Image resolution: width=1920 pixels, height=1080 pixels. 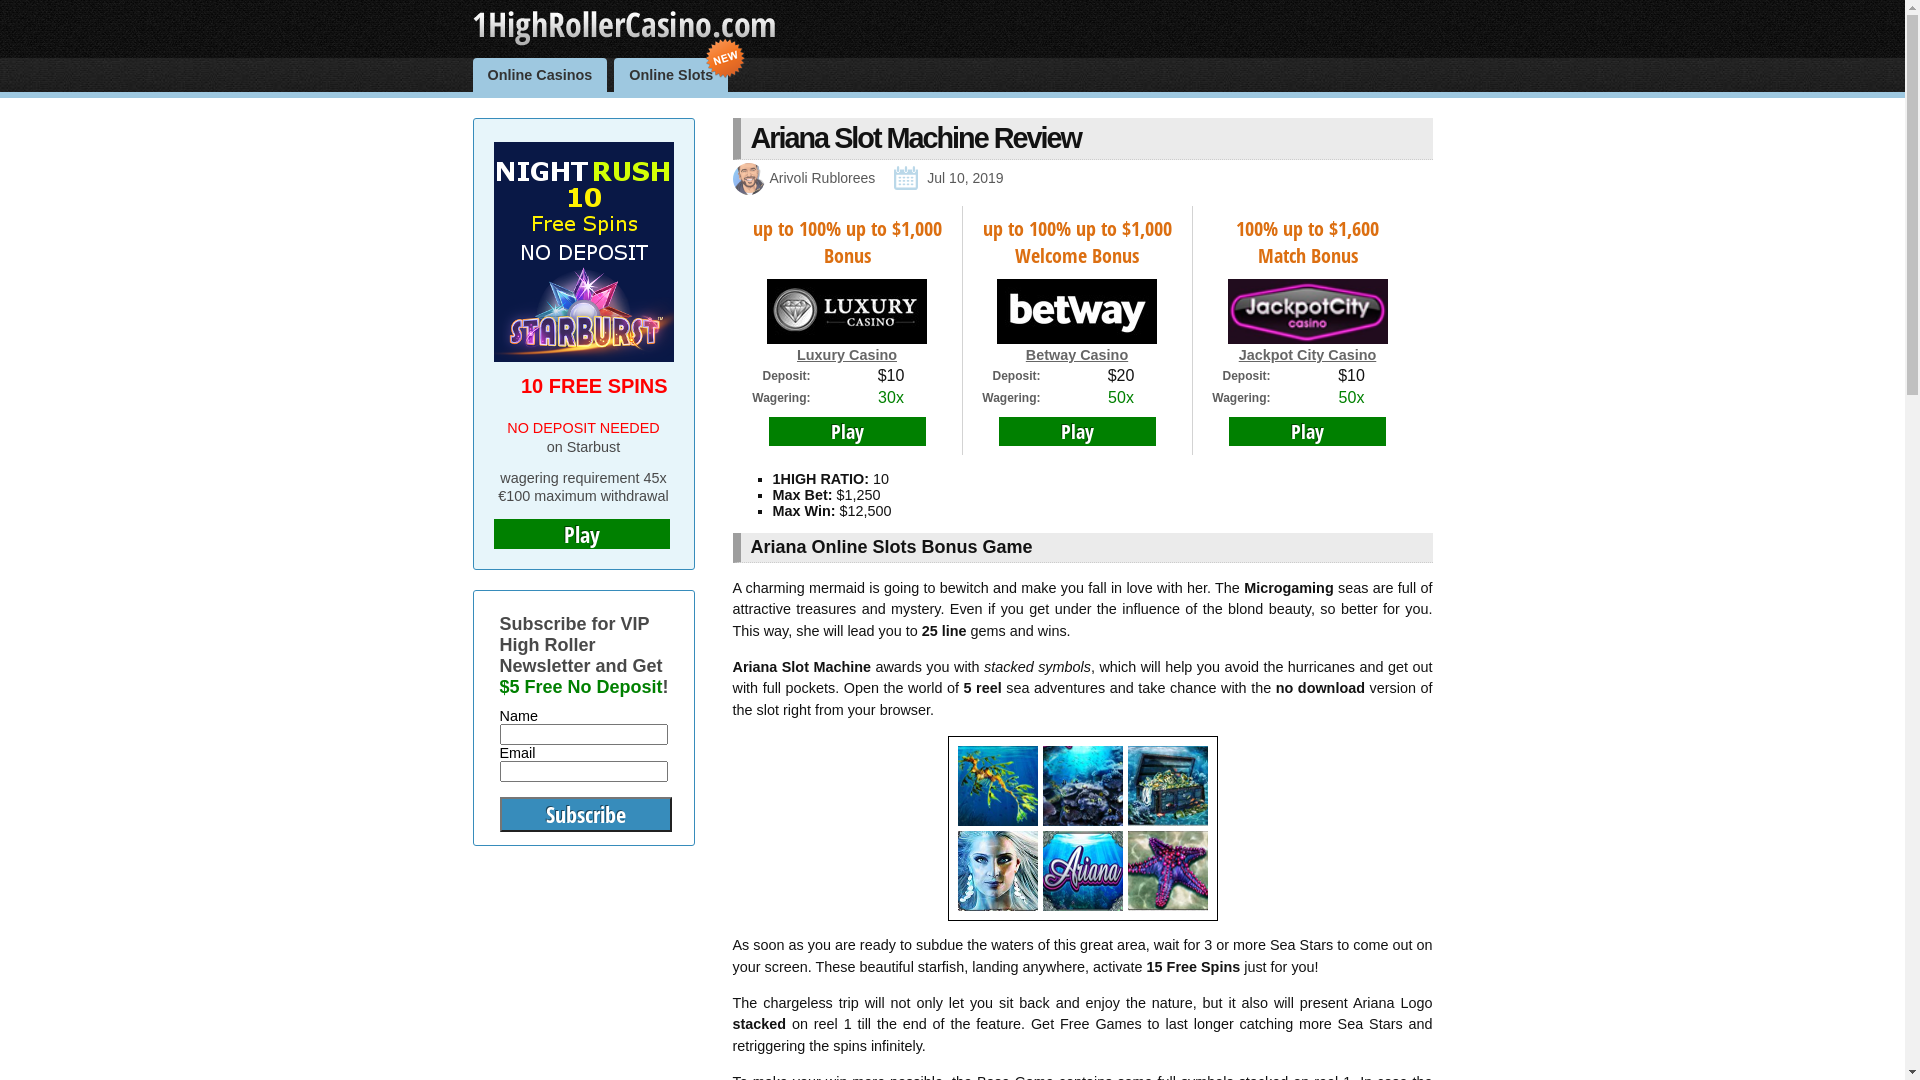 What do you see at coordinates (1308, 432) in the screenshot?
I see `Play` at bounding box center [1308, 432].